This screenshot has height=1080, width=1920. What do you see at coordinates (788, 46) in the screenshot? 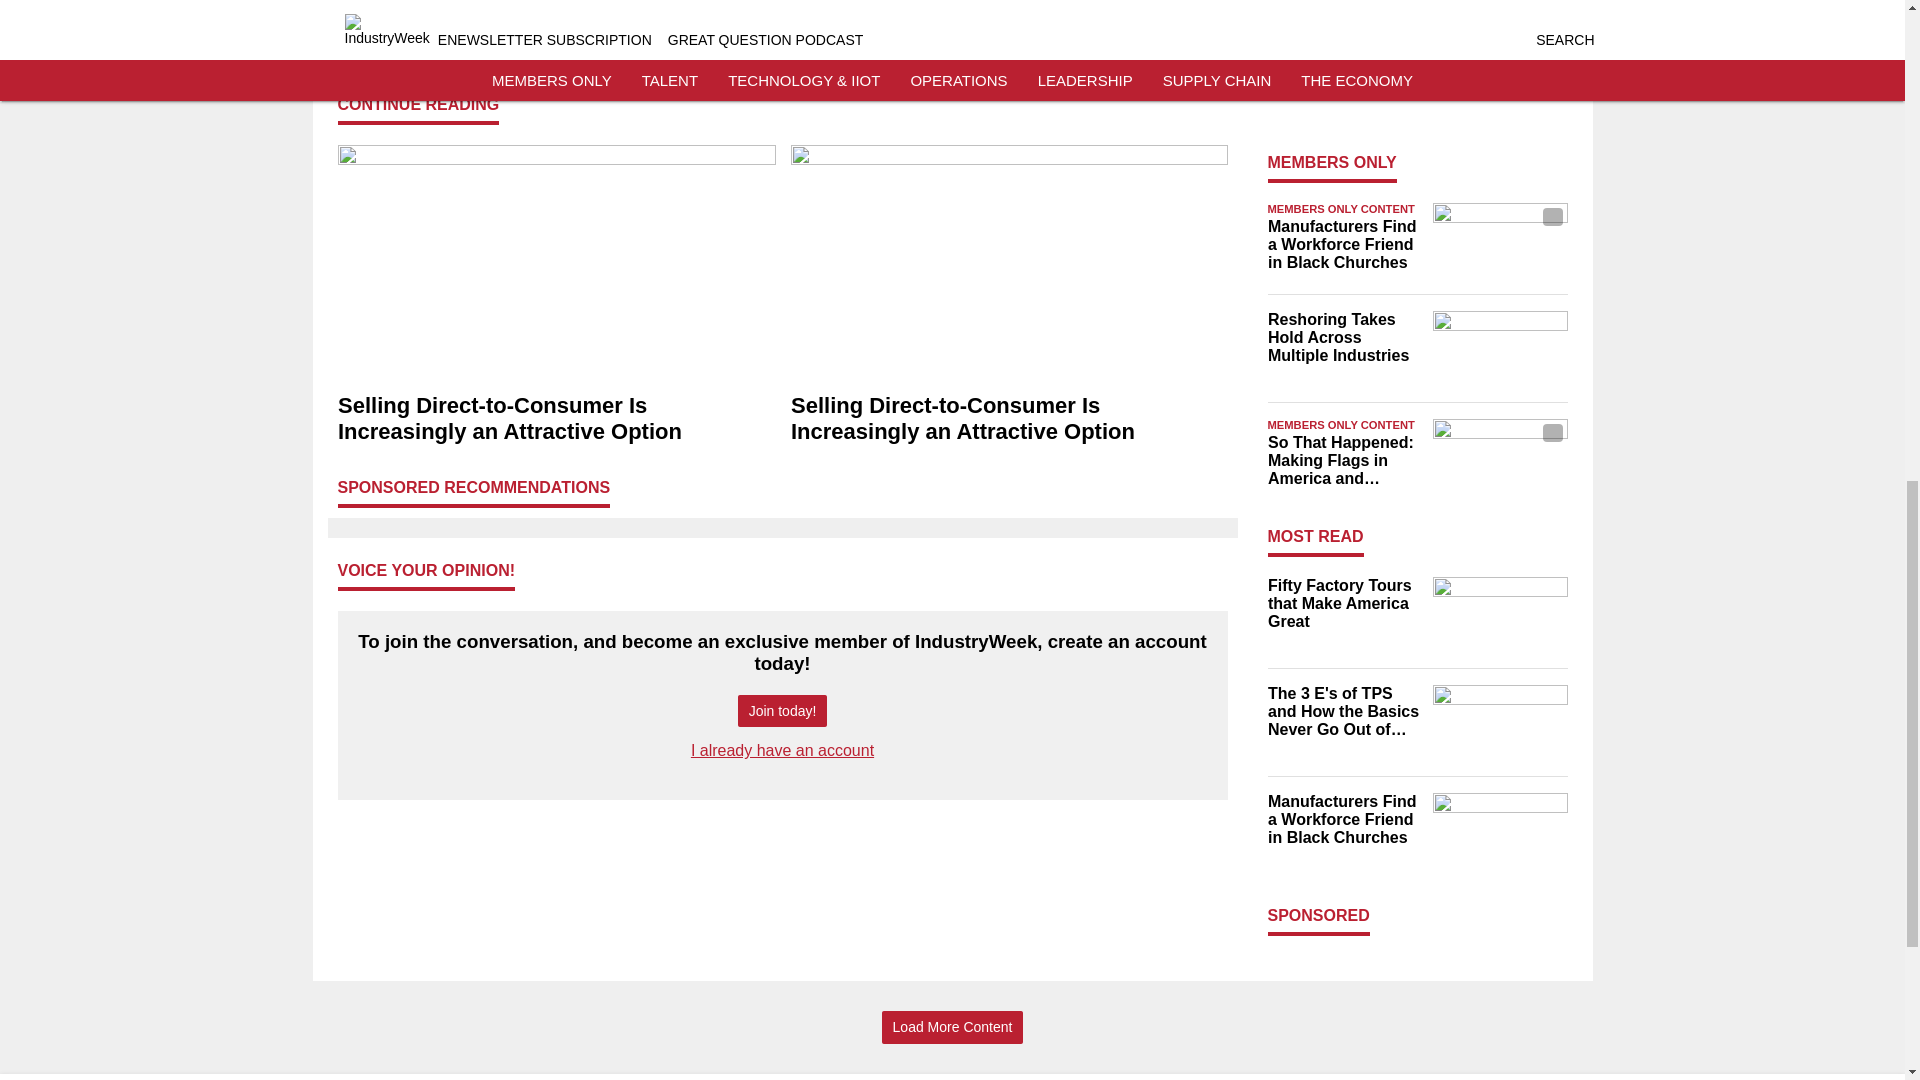
I see `Contact IndustryWeek` at bounding box center [788, 46].